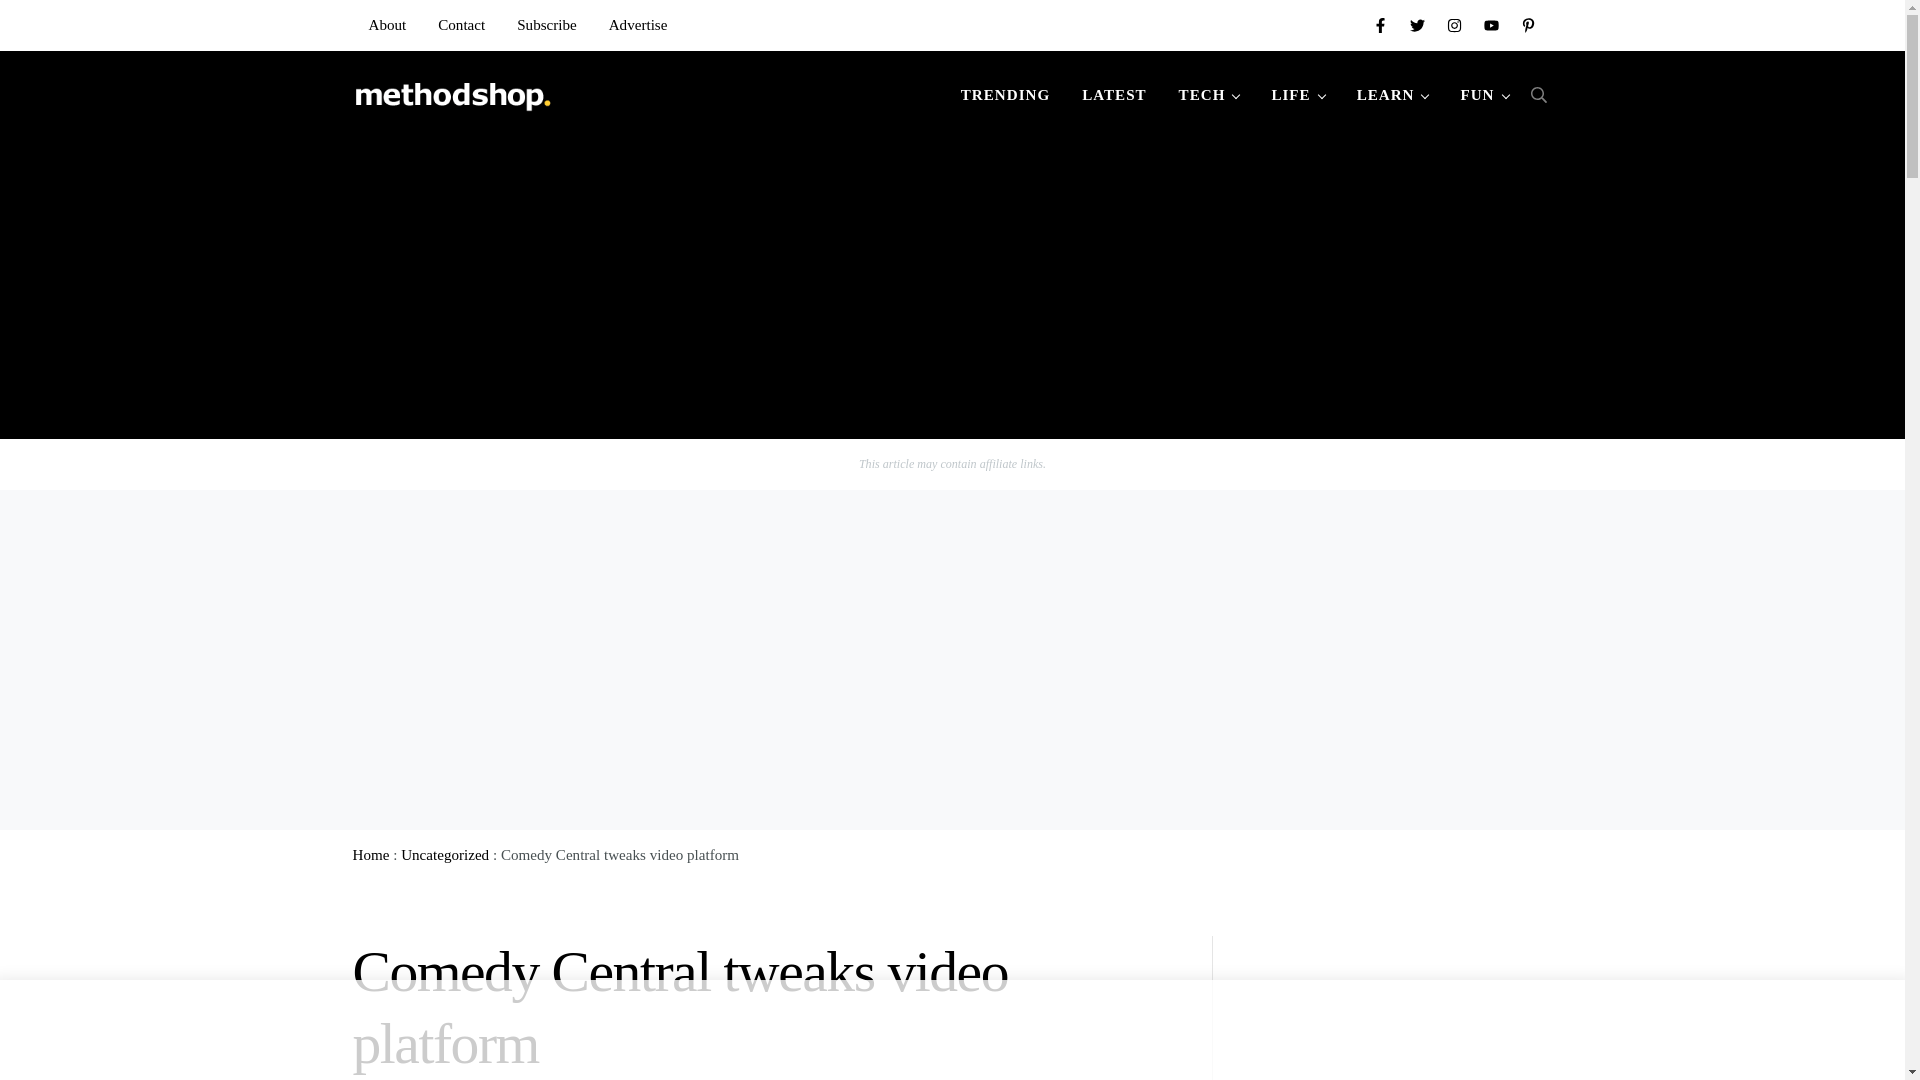 This screenshot has width=1920, height=1080. I want to click on LEARN, so click(1392, 94).